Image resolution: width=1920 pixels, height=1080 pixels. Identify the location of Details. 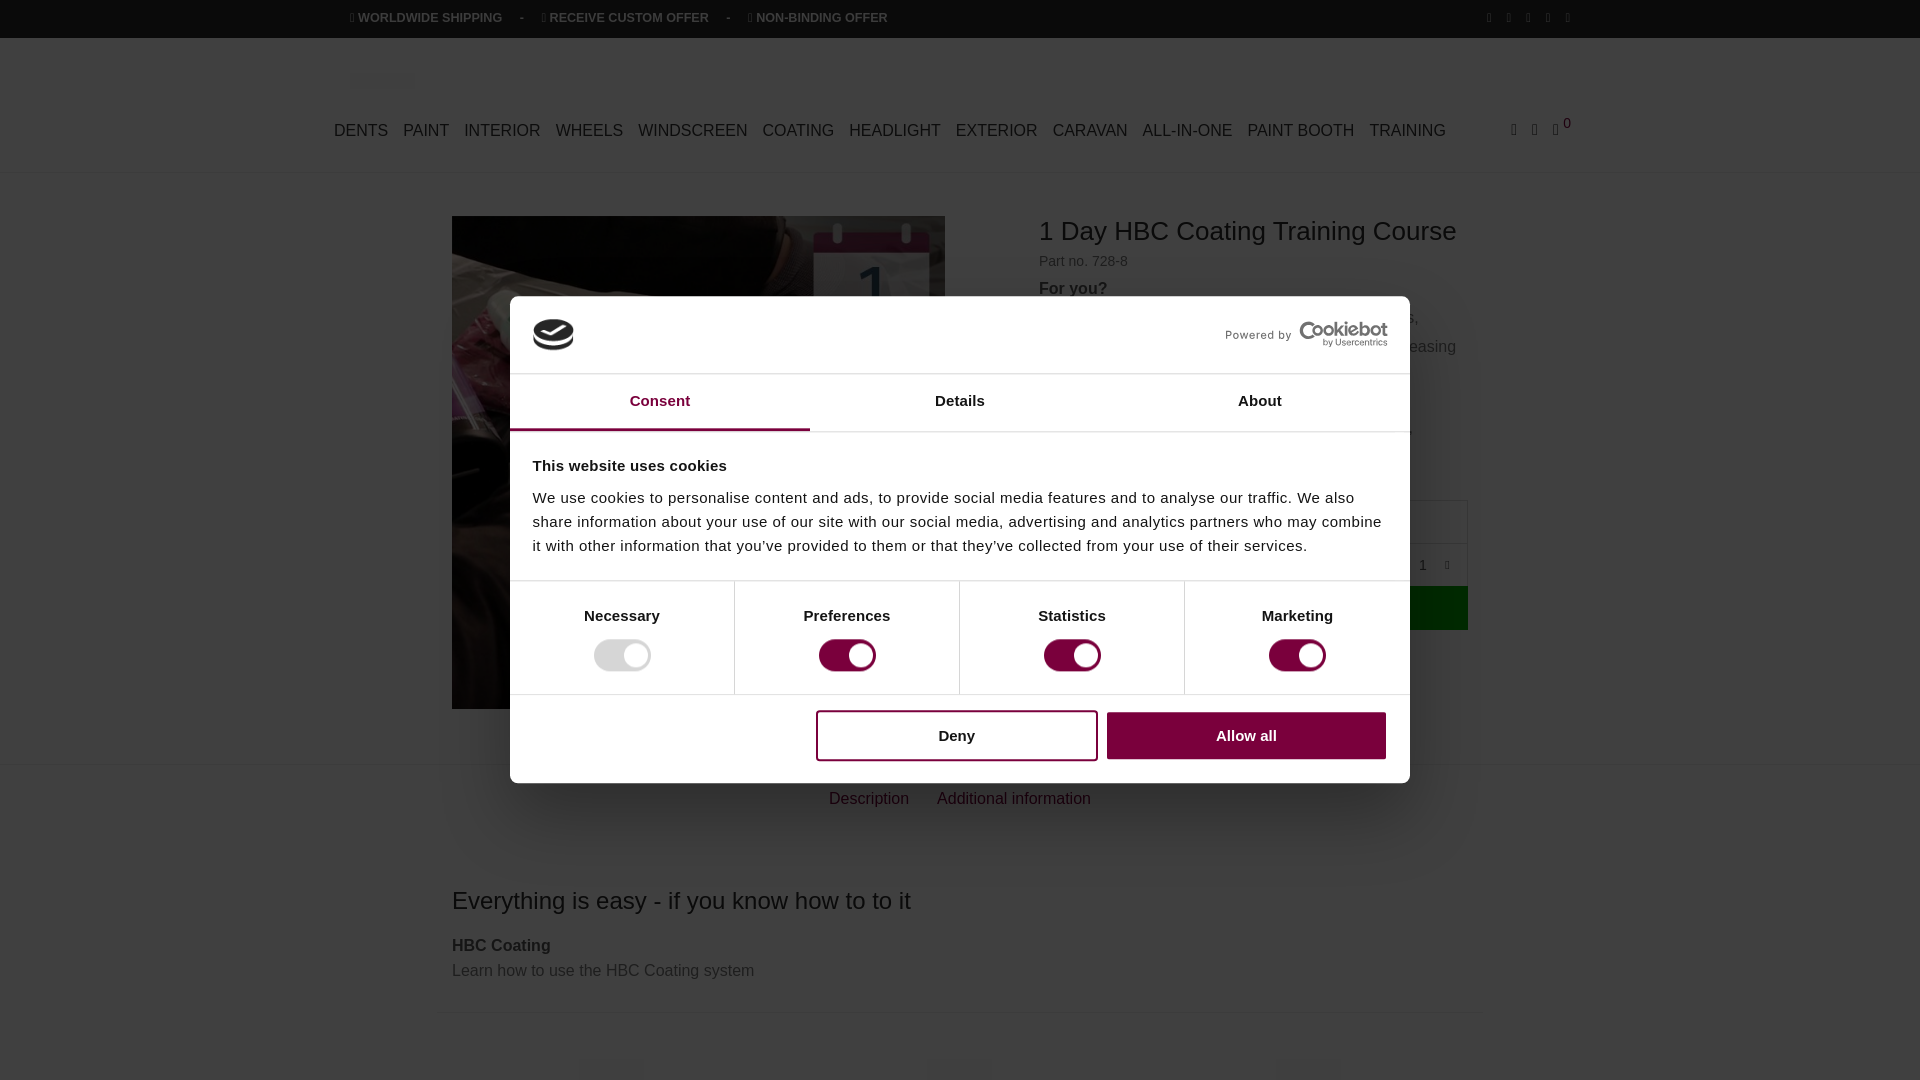
(960, 402).